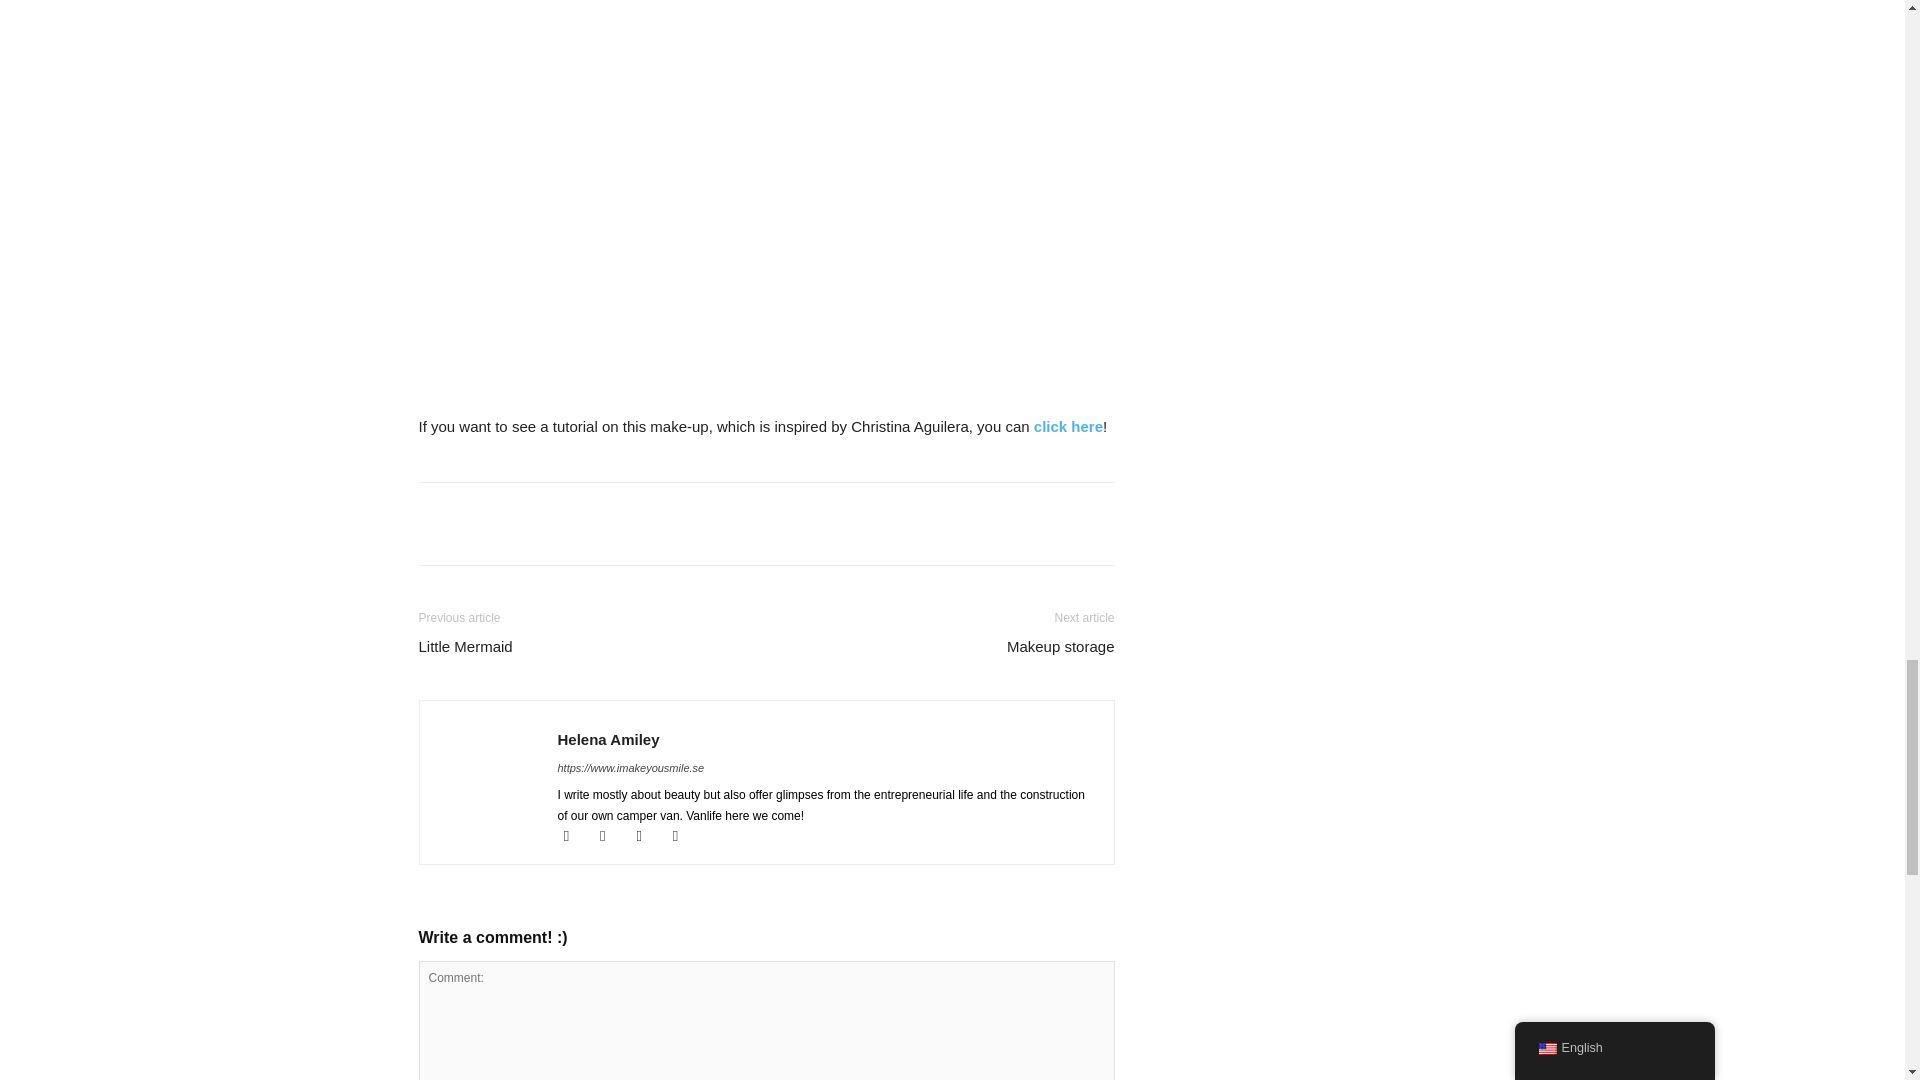  I want to click on  click here, so click(1066, 426).